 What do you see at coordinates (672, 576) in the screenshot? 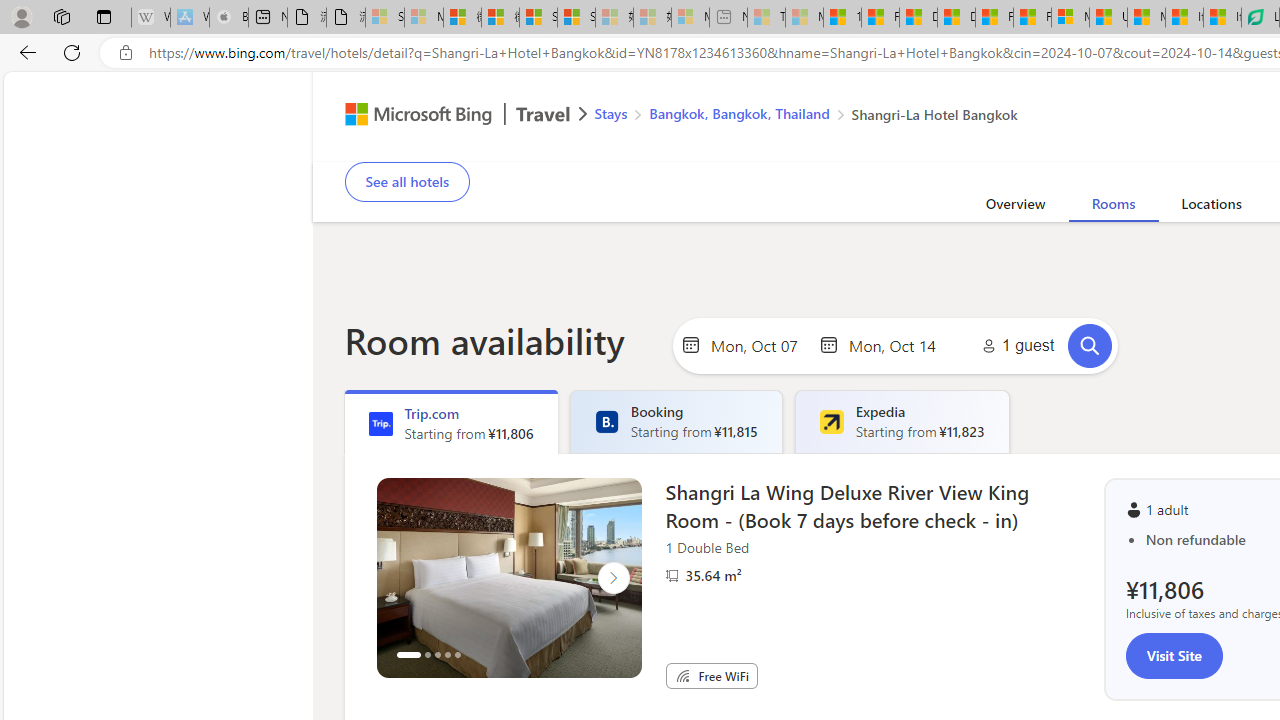
I see `Partner Image` at bounding box center [672, 576].